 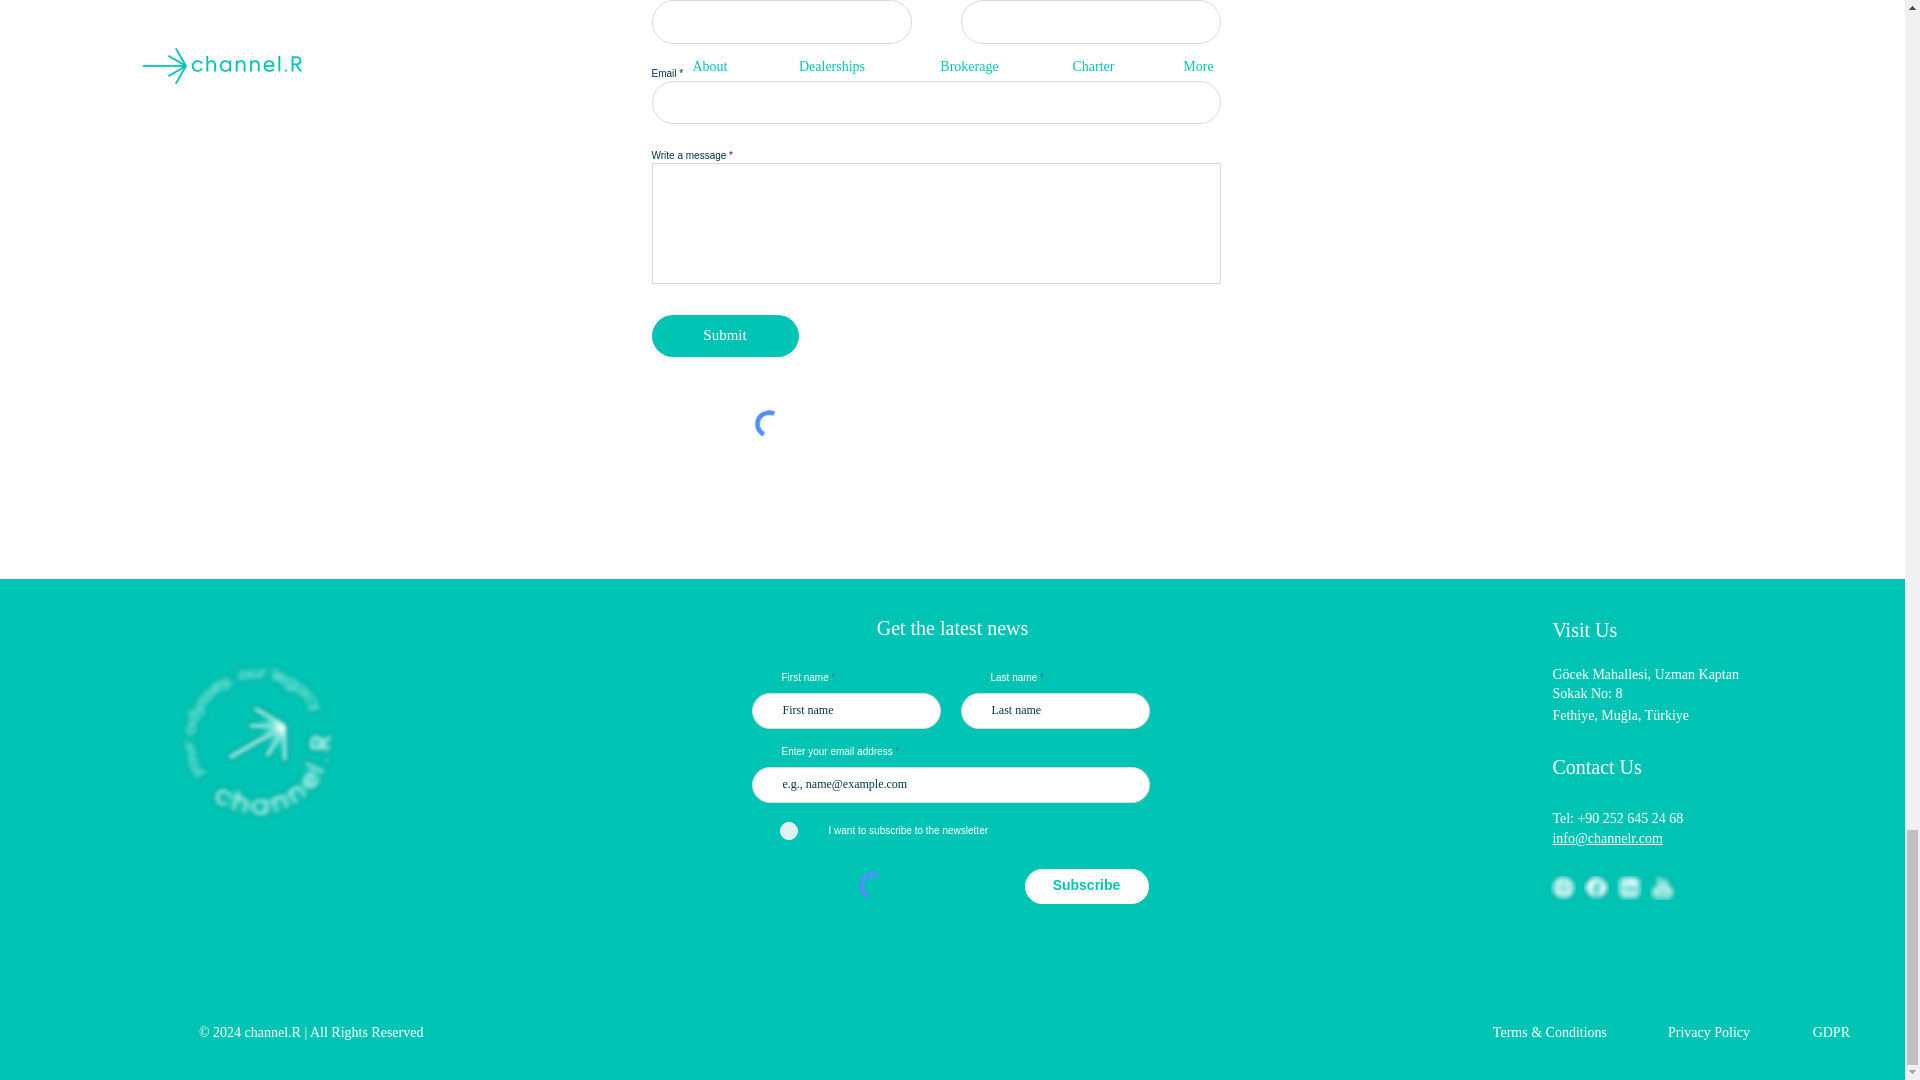 I want to click on Subscribe, so click(x=1086, y=886).